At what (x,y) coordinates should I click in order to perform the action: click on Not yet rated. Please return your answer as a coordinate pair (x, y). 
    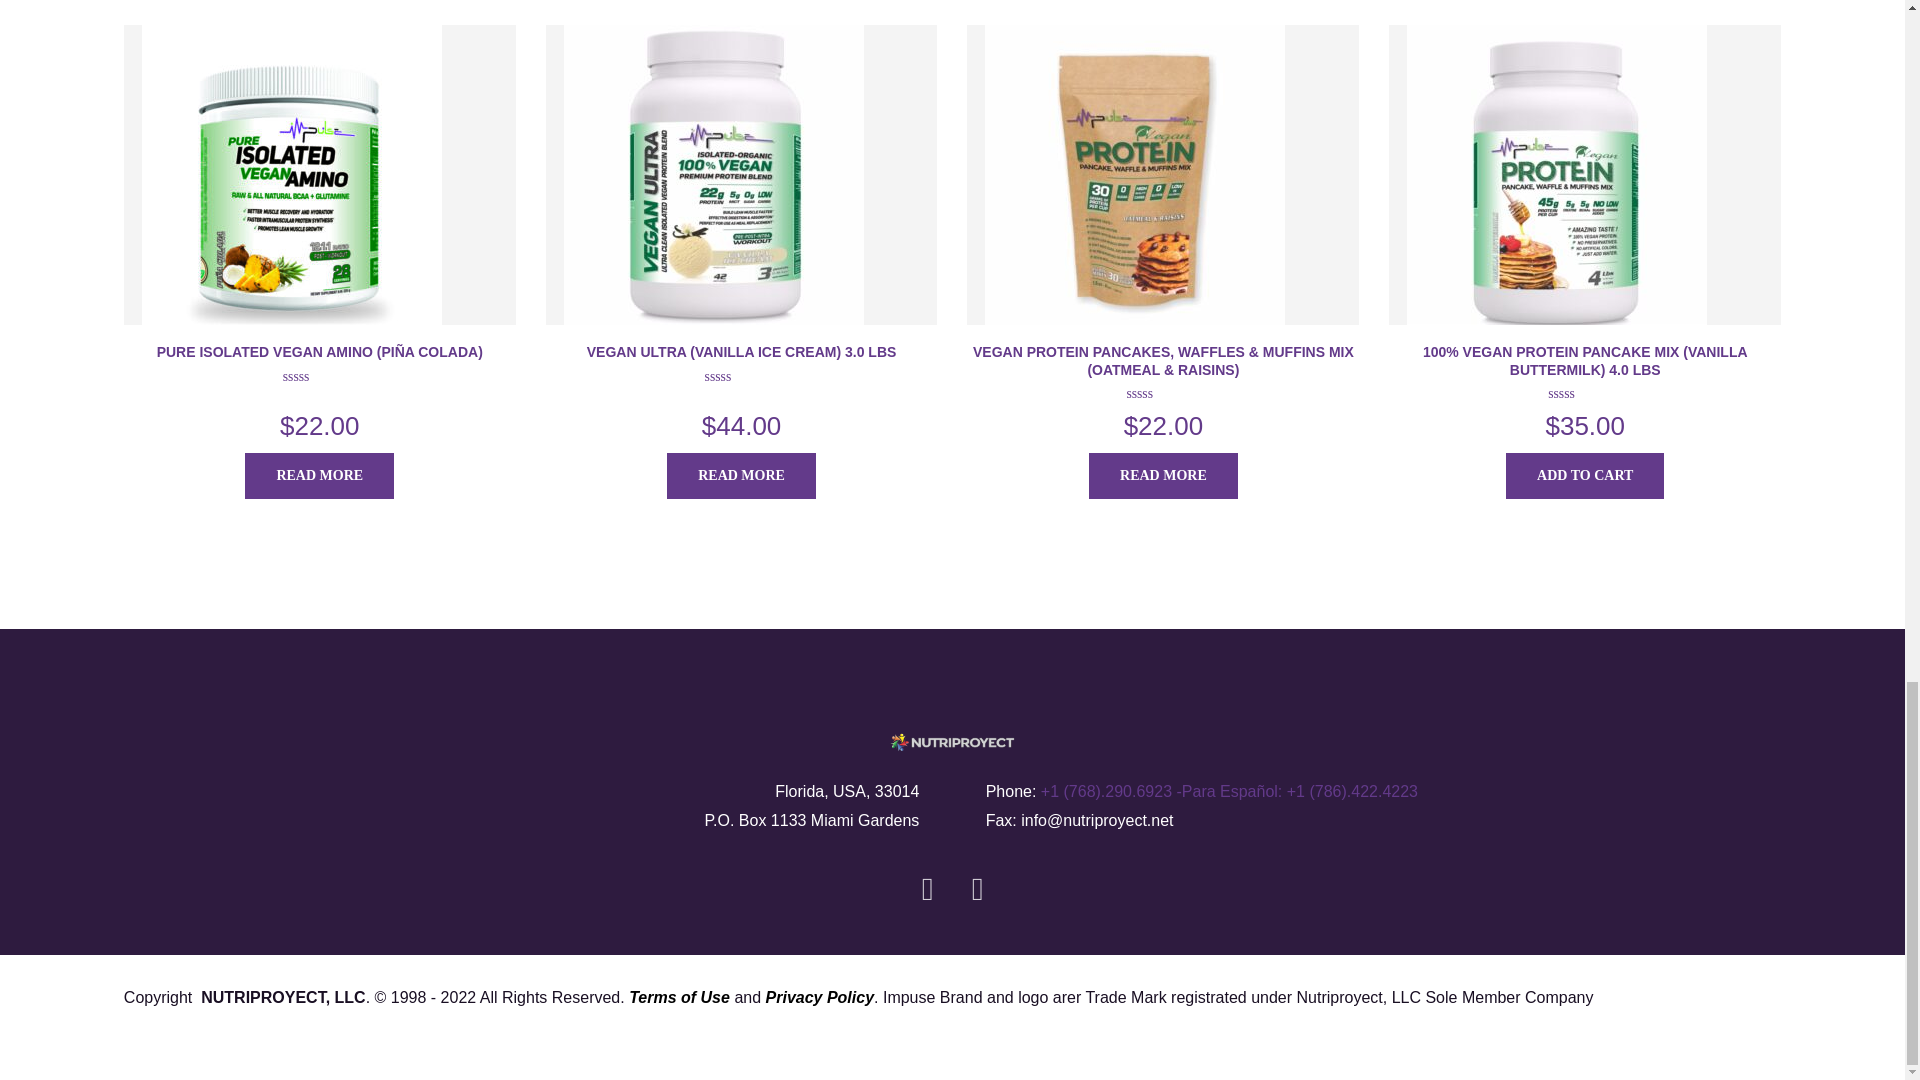
    Looking at the image, I should click on (1584, 393).